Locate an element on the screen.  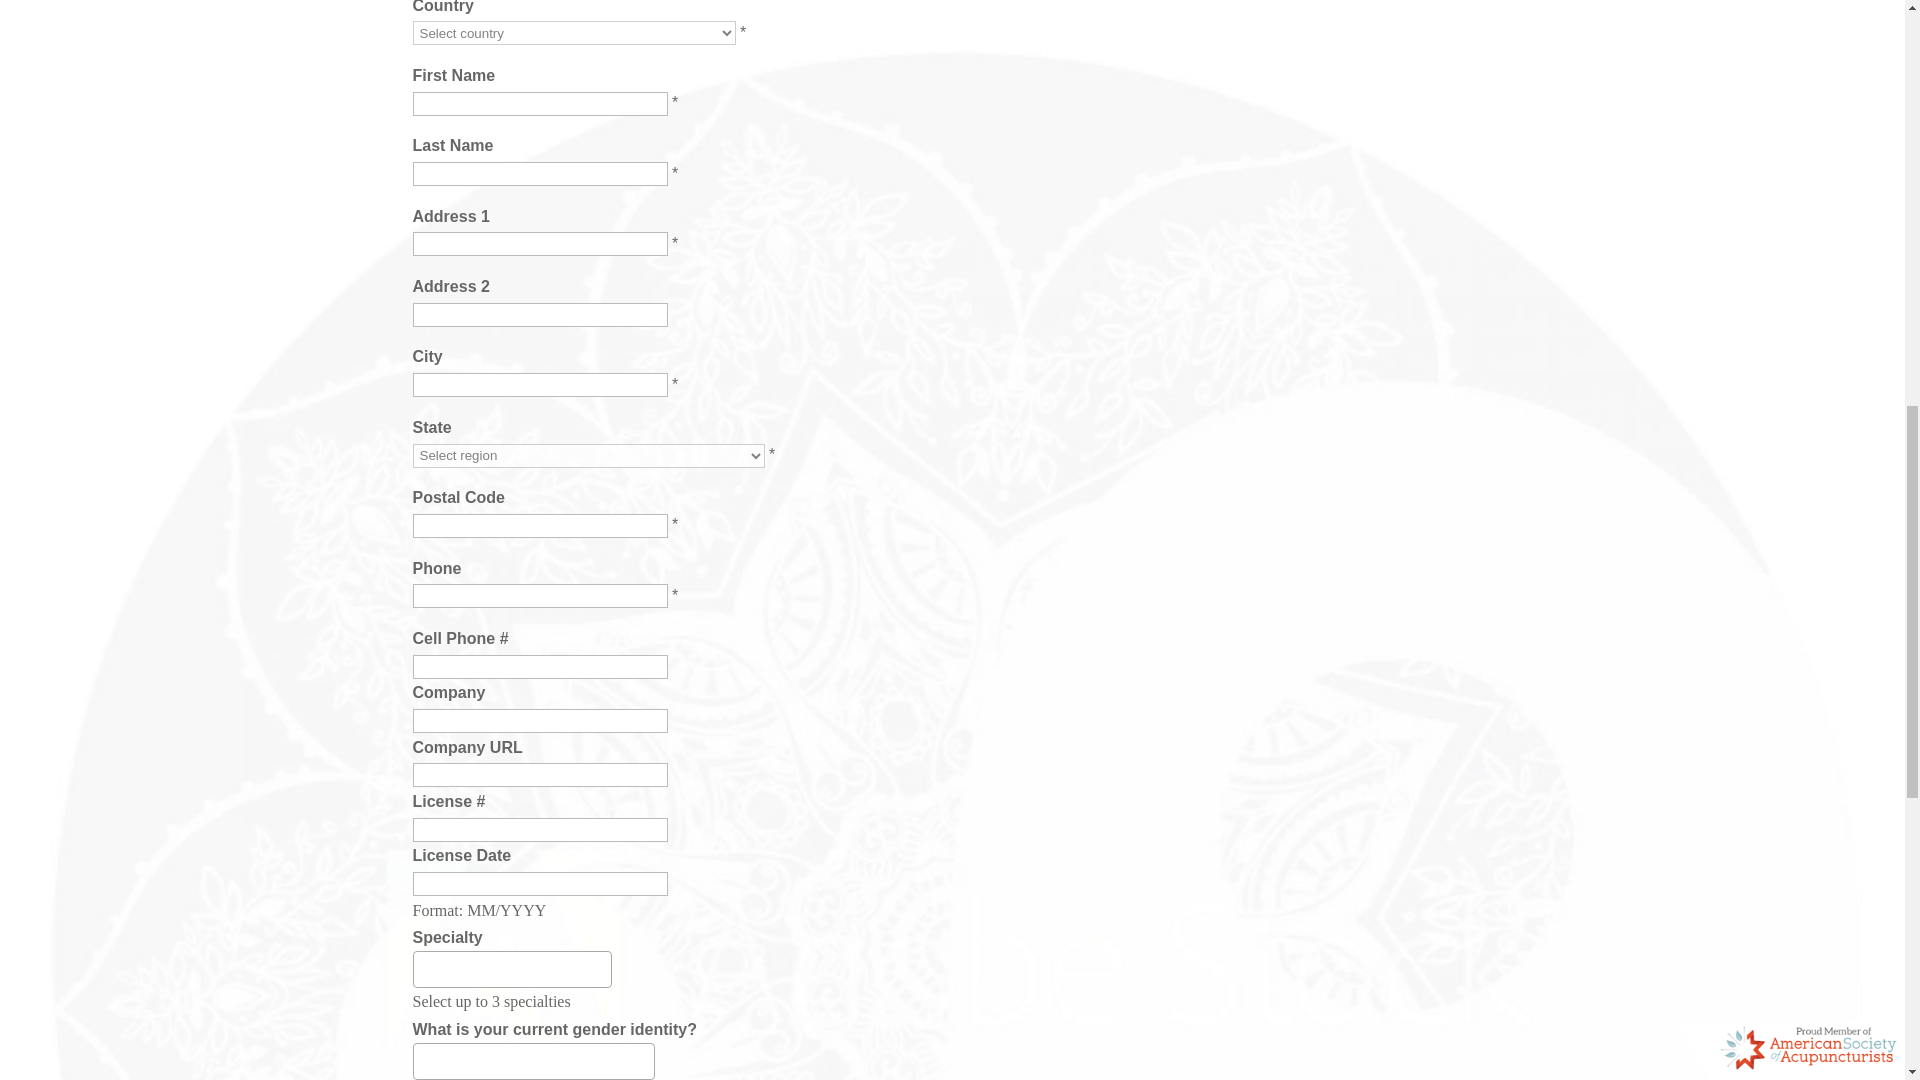
Required Field is located at coordinates (742, 32).